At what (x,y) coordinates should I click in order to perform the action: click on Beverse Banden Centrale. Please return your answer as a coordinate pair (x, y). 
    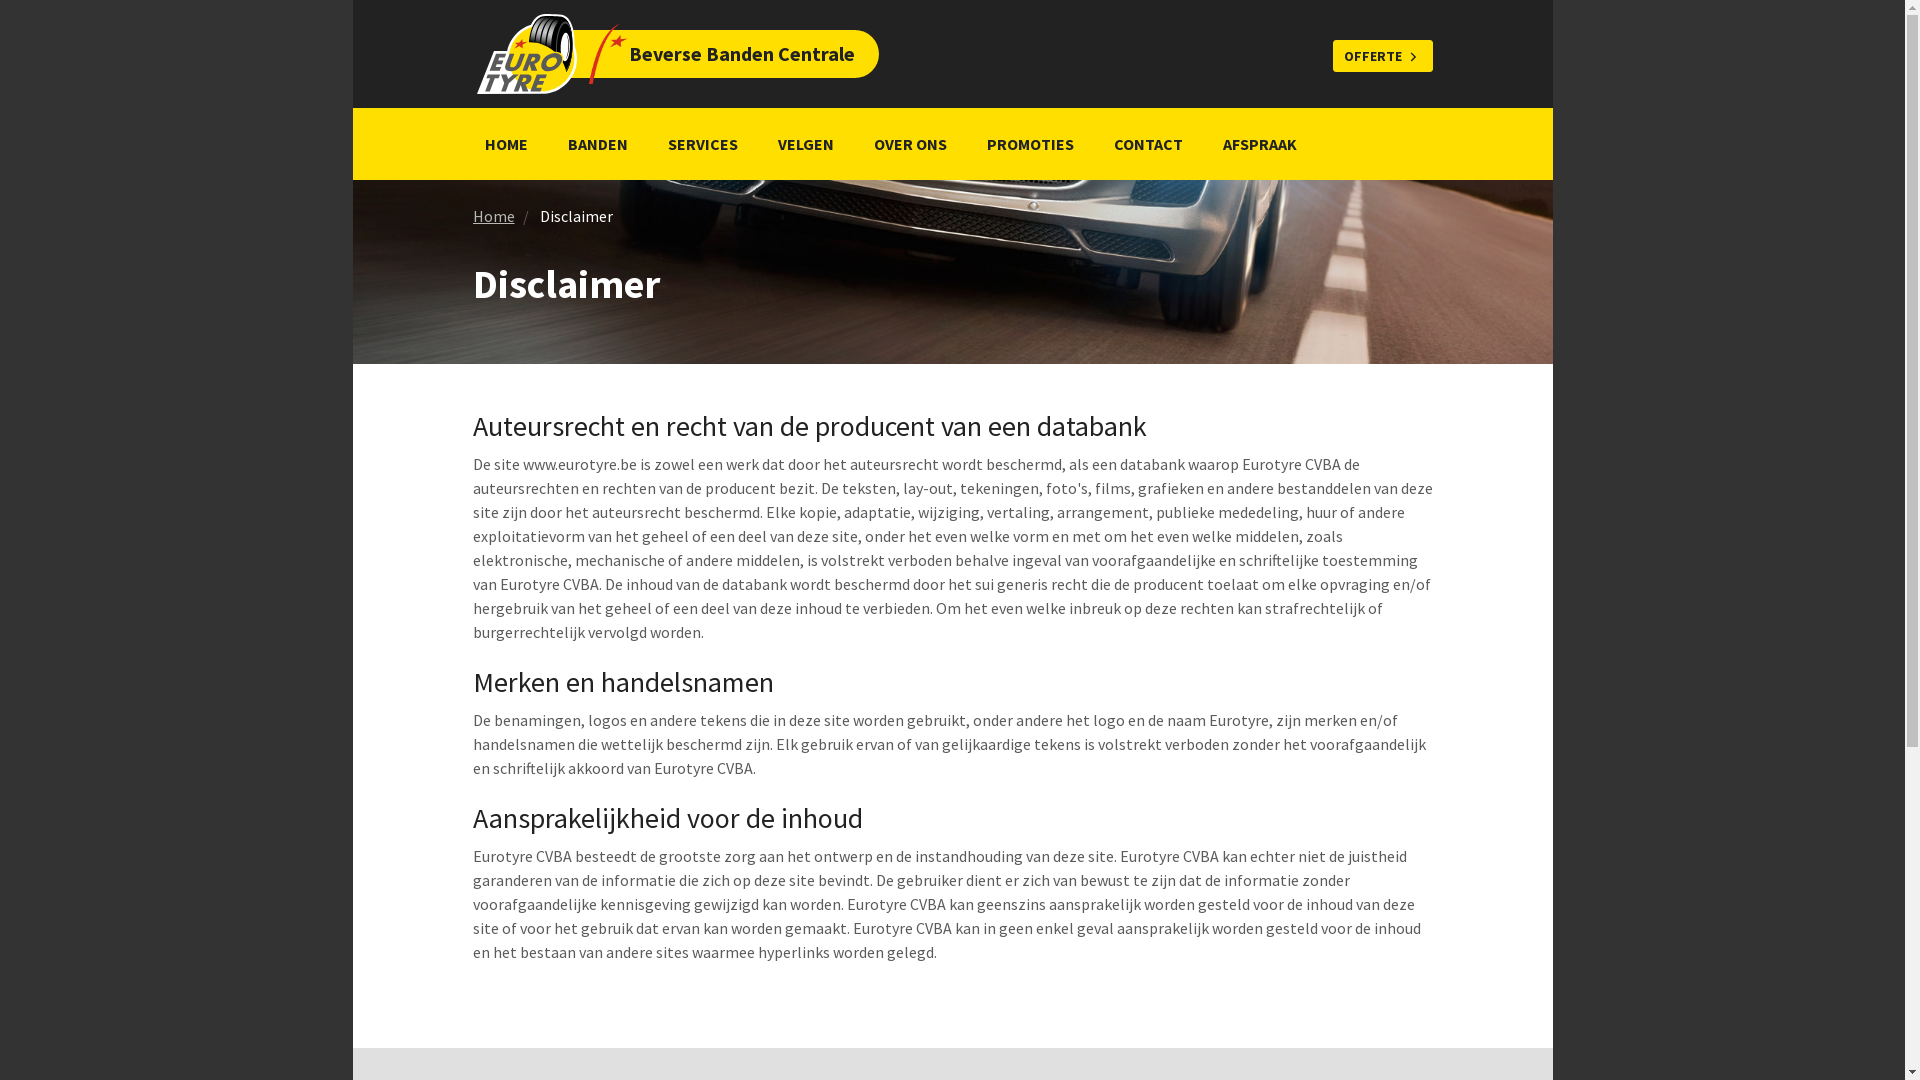
    Looking at the image, I should click on (645, 54).